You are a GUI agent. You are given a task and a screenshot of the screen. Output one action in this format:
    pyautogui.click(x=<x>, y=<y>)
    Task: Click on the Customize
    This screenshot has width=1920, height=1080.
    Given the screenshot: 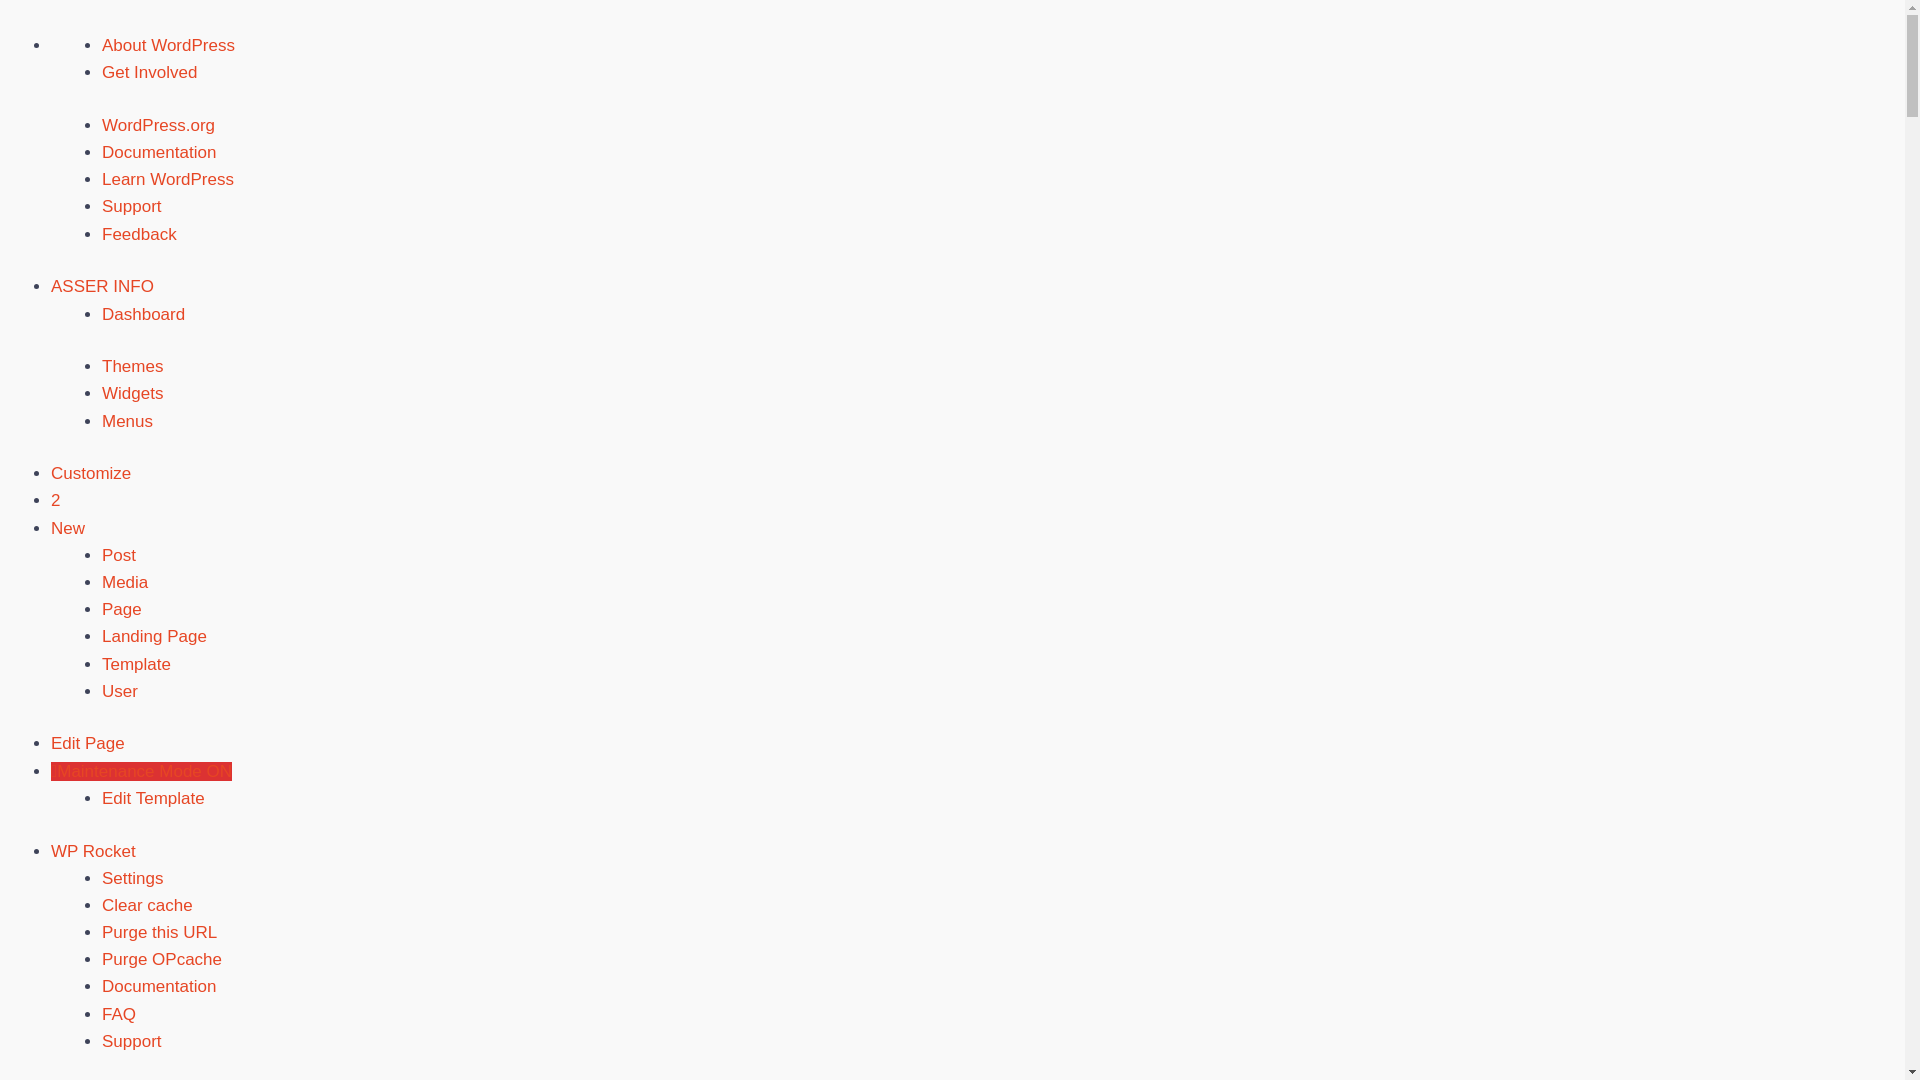 What is the action you would take?
    pyautogui.click(x=91, y=474)
    